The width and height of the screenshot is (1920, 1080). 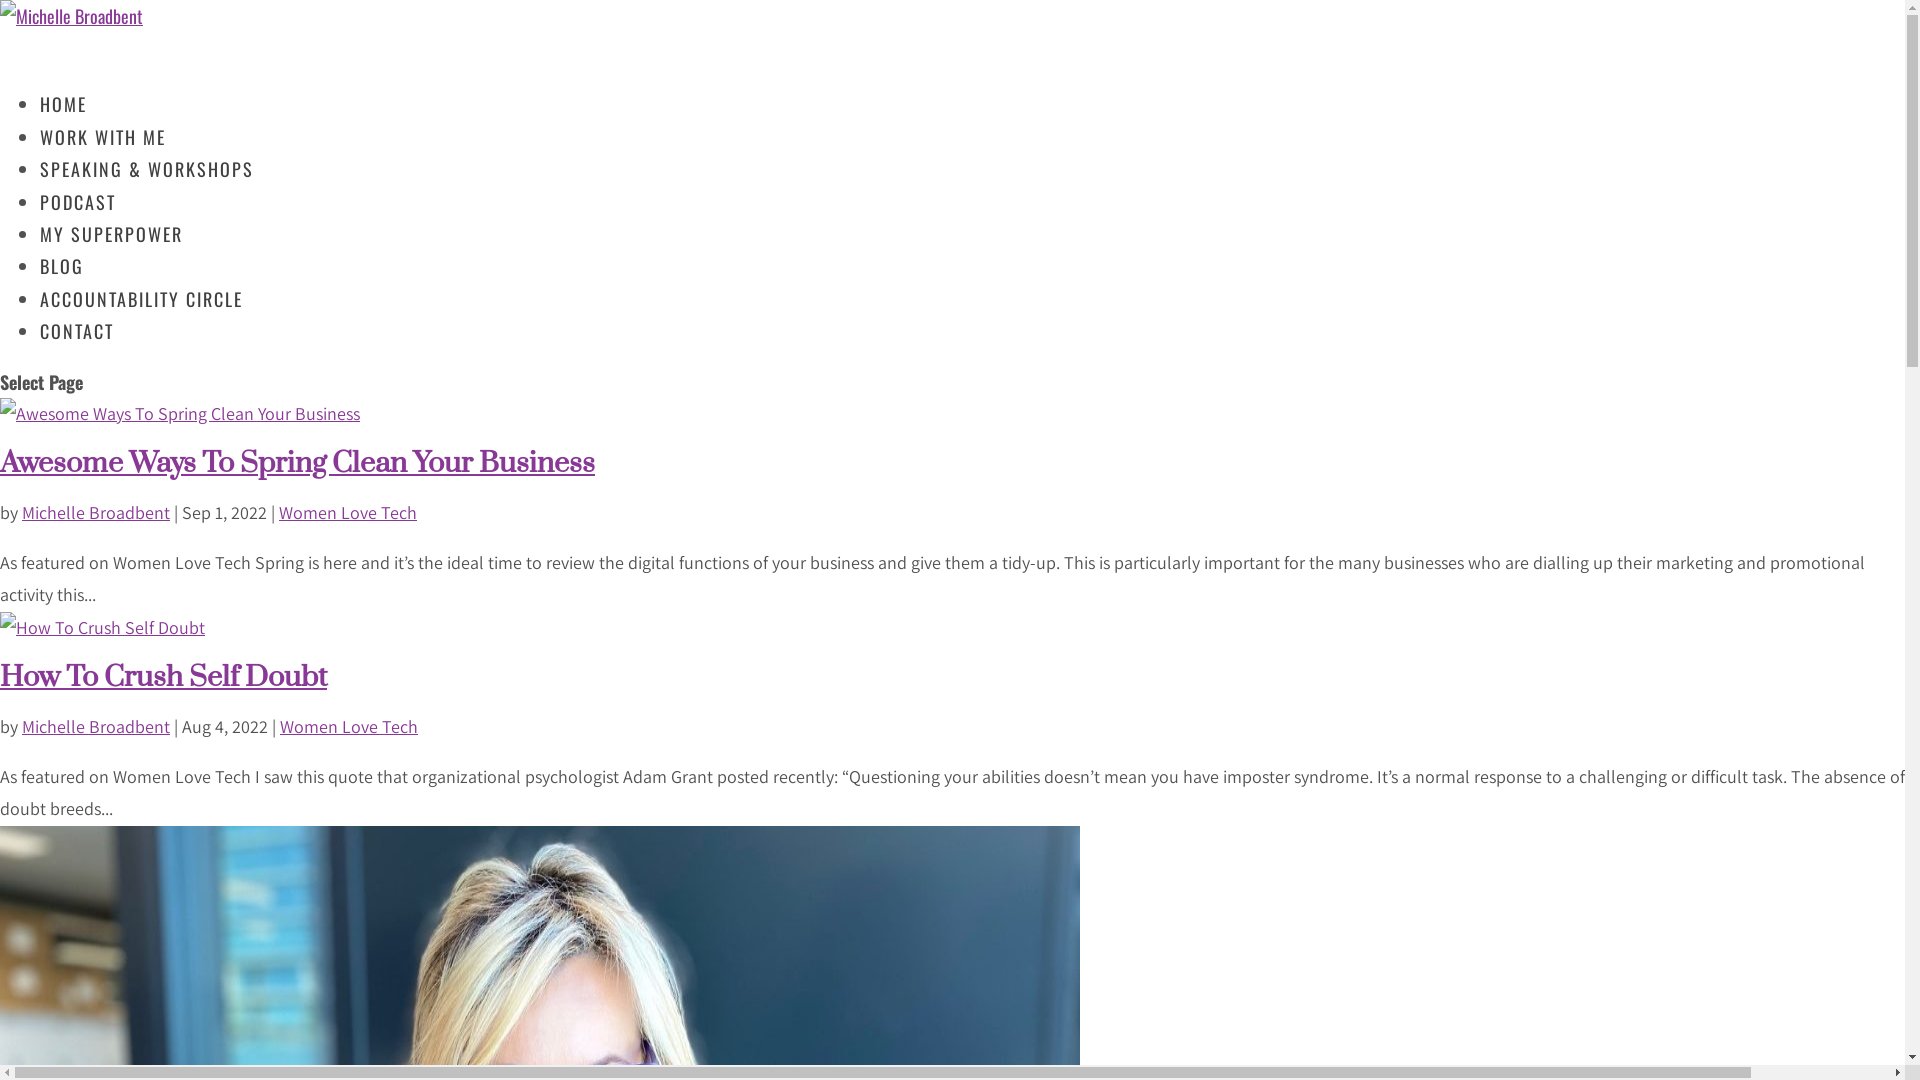 What do you see at coordinates (103, 156) in the screenshot?
I see `WORK WITH ME` at bounding box center [103, 156].